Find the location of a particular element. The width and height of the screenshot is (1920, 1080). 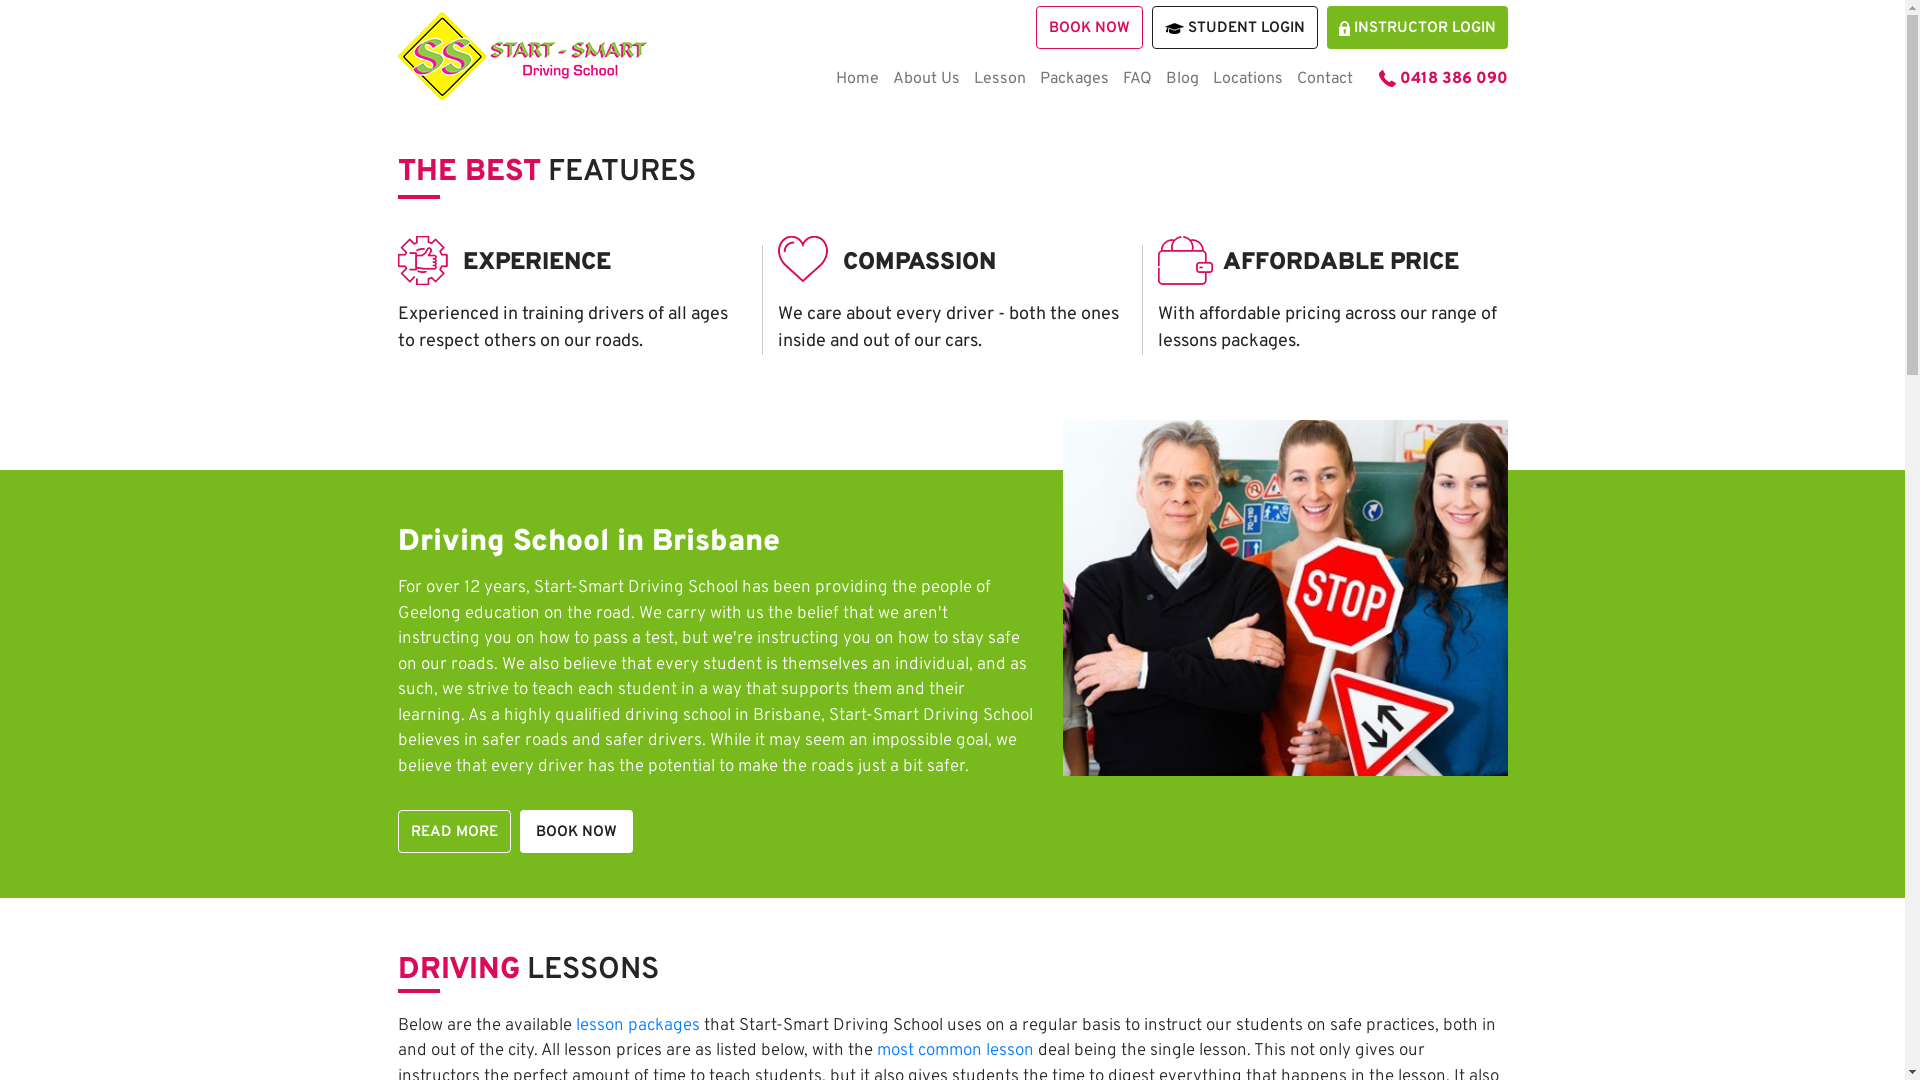

About Us is located at coordinates (926, 78).